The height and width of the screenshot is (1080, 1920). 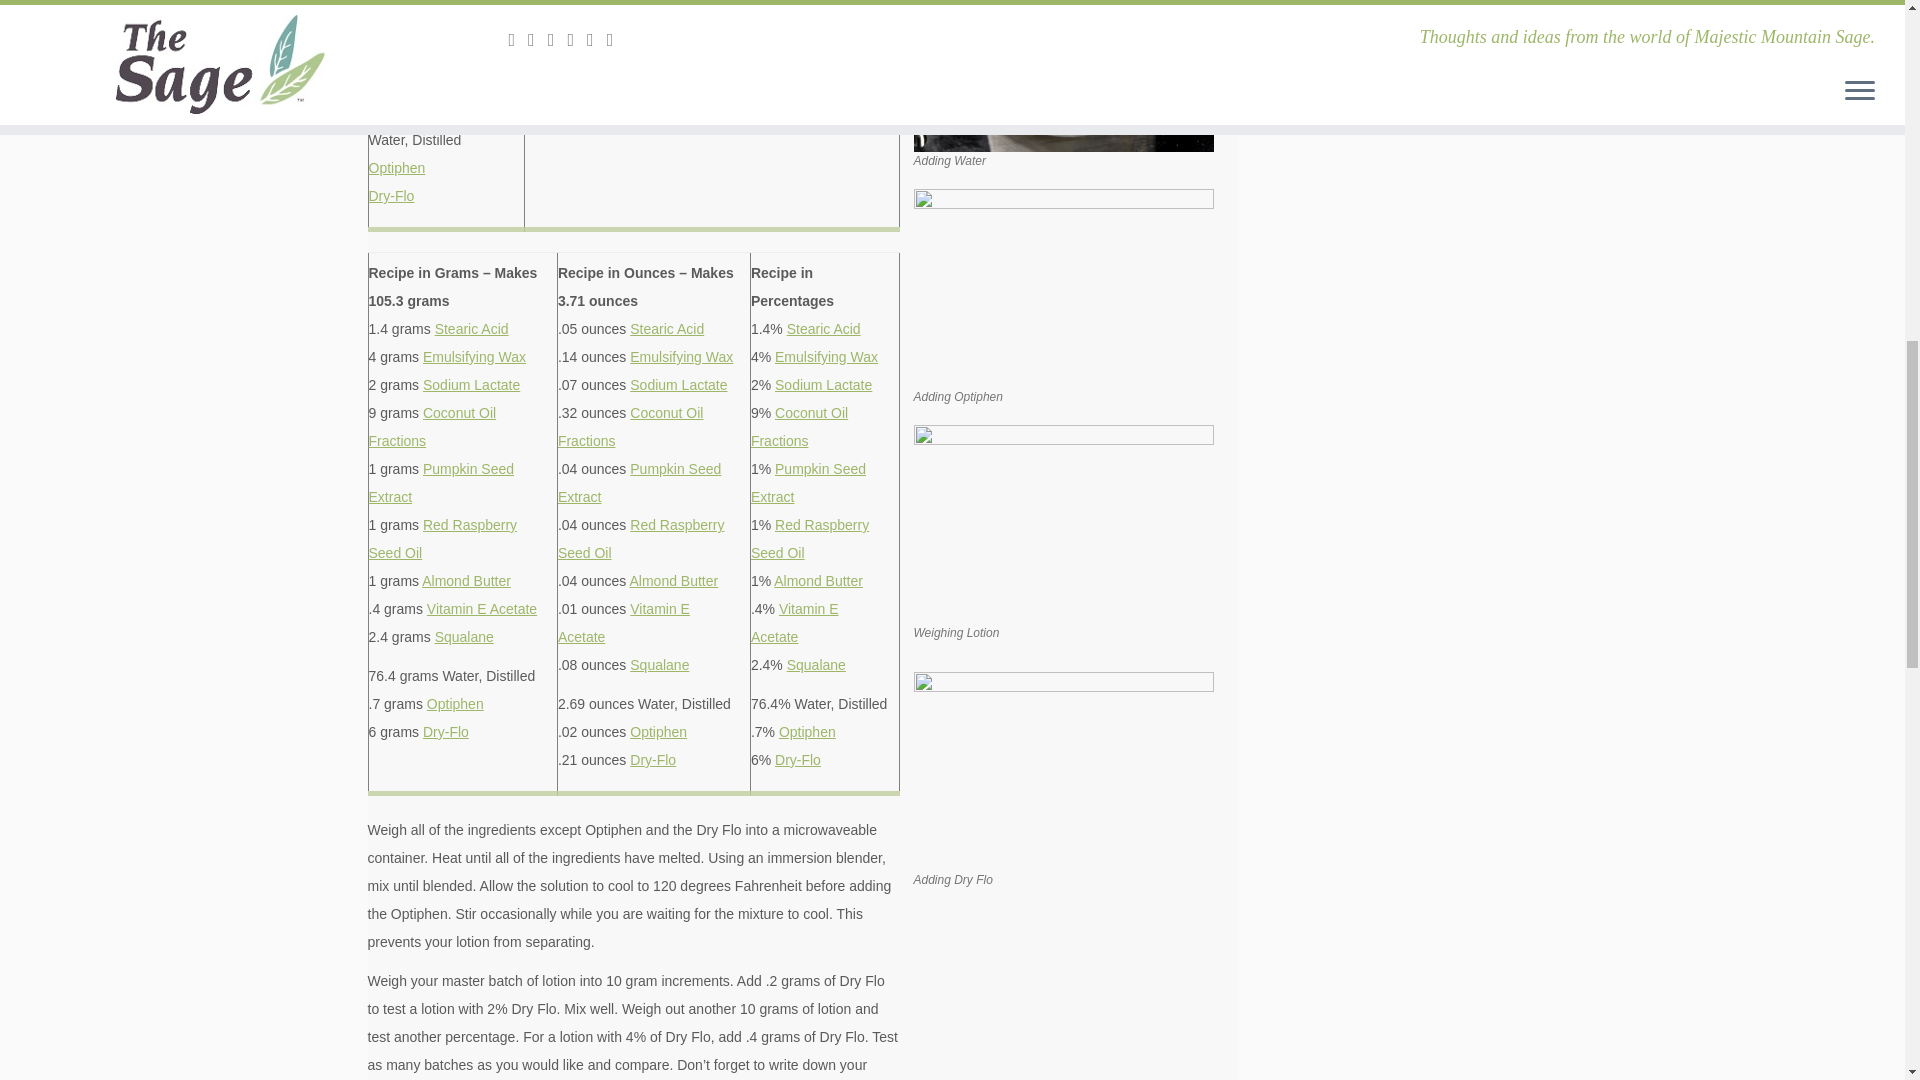 I want to click on Pumpkin Seed Extract, so click(x=441, y=483).